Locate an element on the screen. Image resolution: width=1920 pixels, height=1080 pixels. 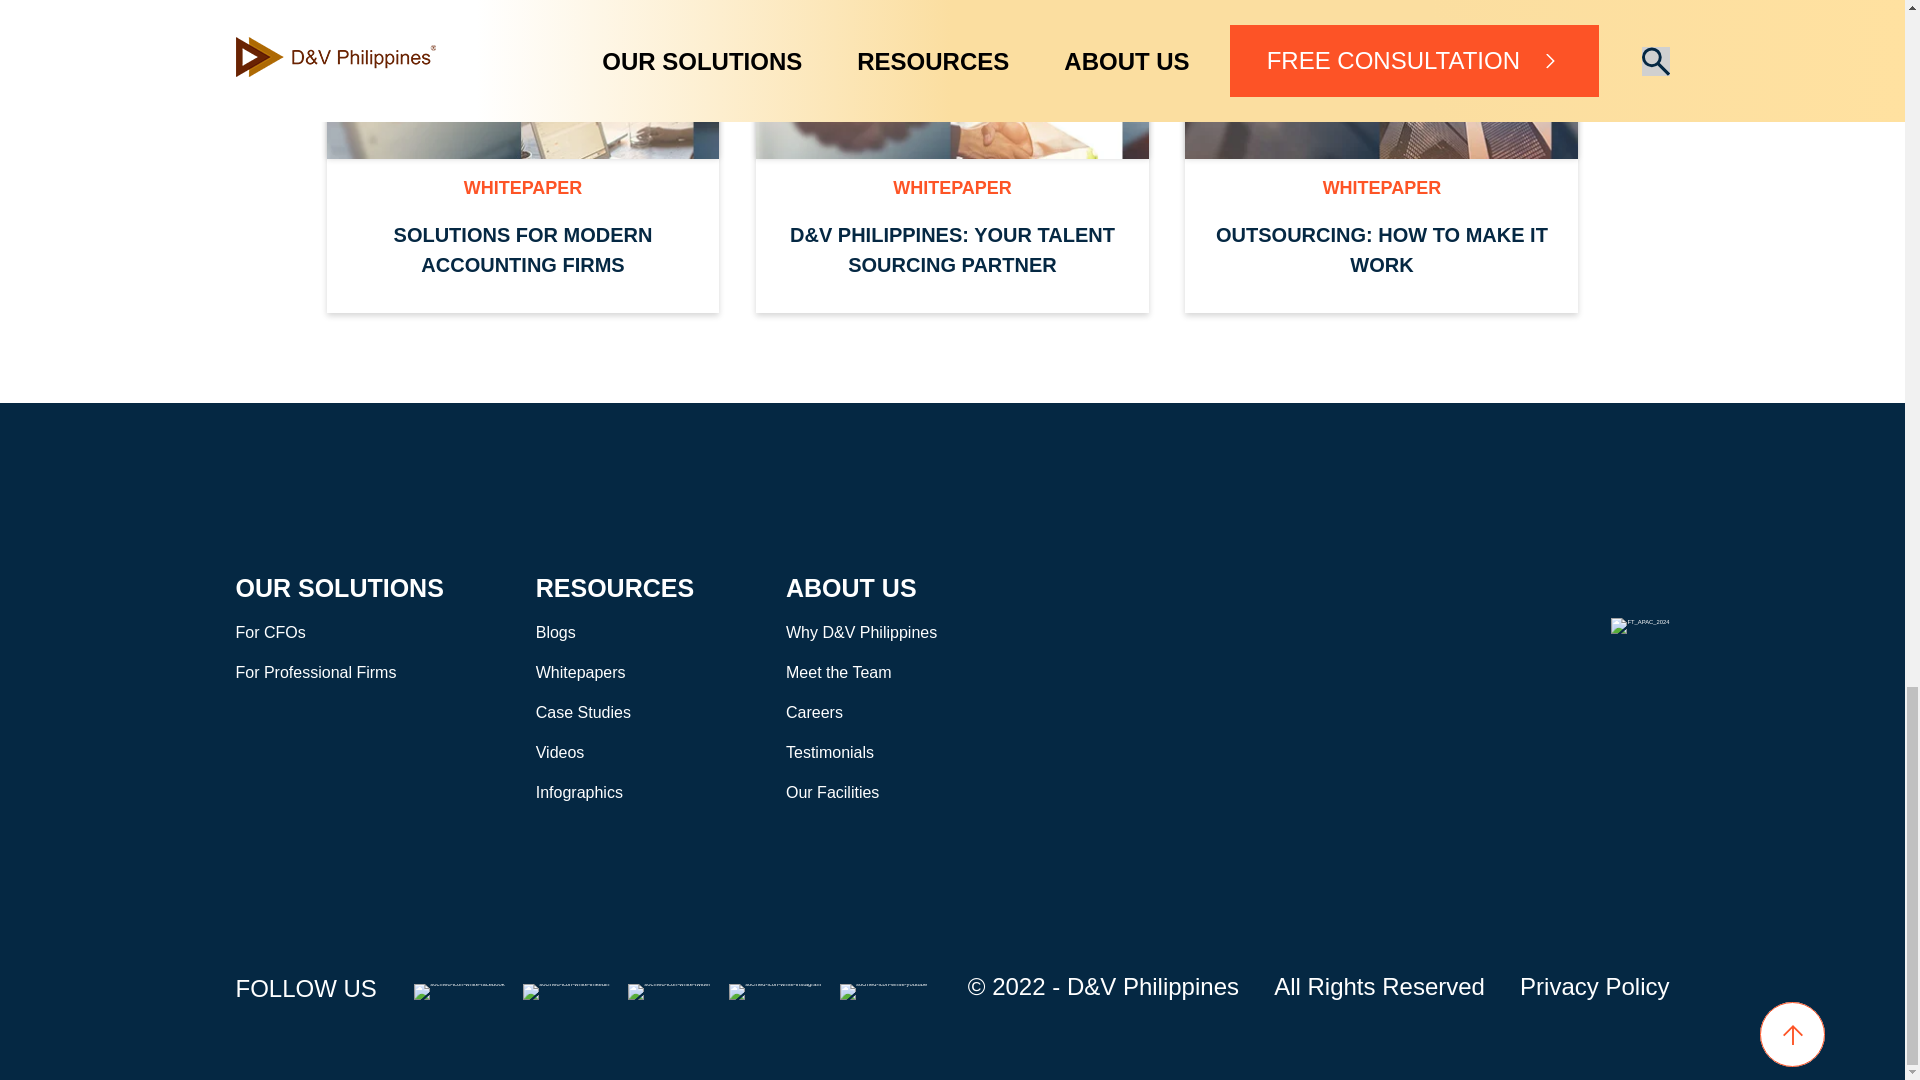
Videos is located at coordinates (560, 752).